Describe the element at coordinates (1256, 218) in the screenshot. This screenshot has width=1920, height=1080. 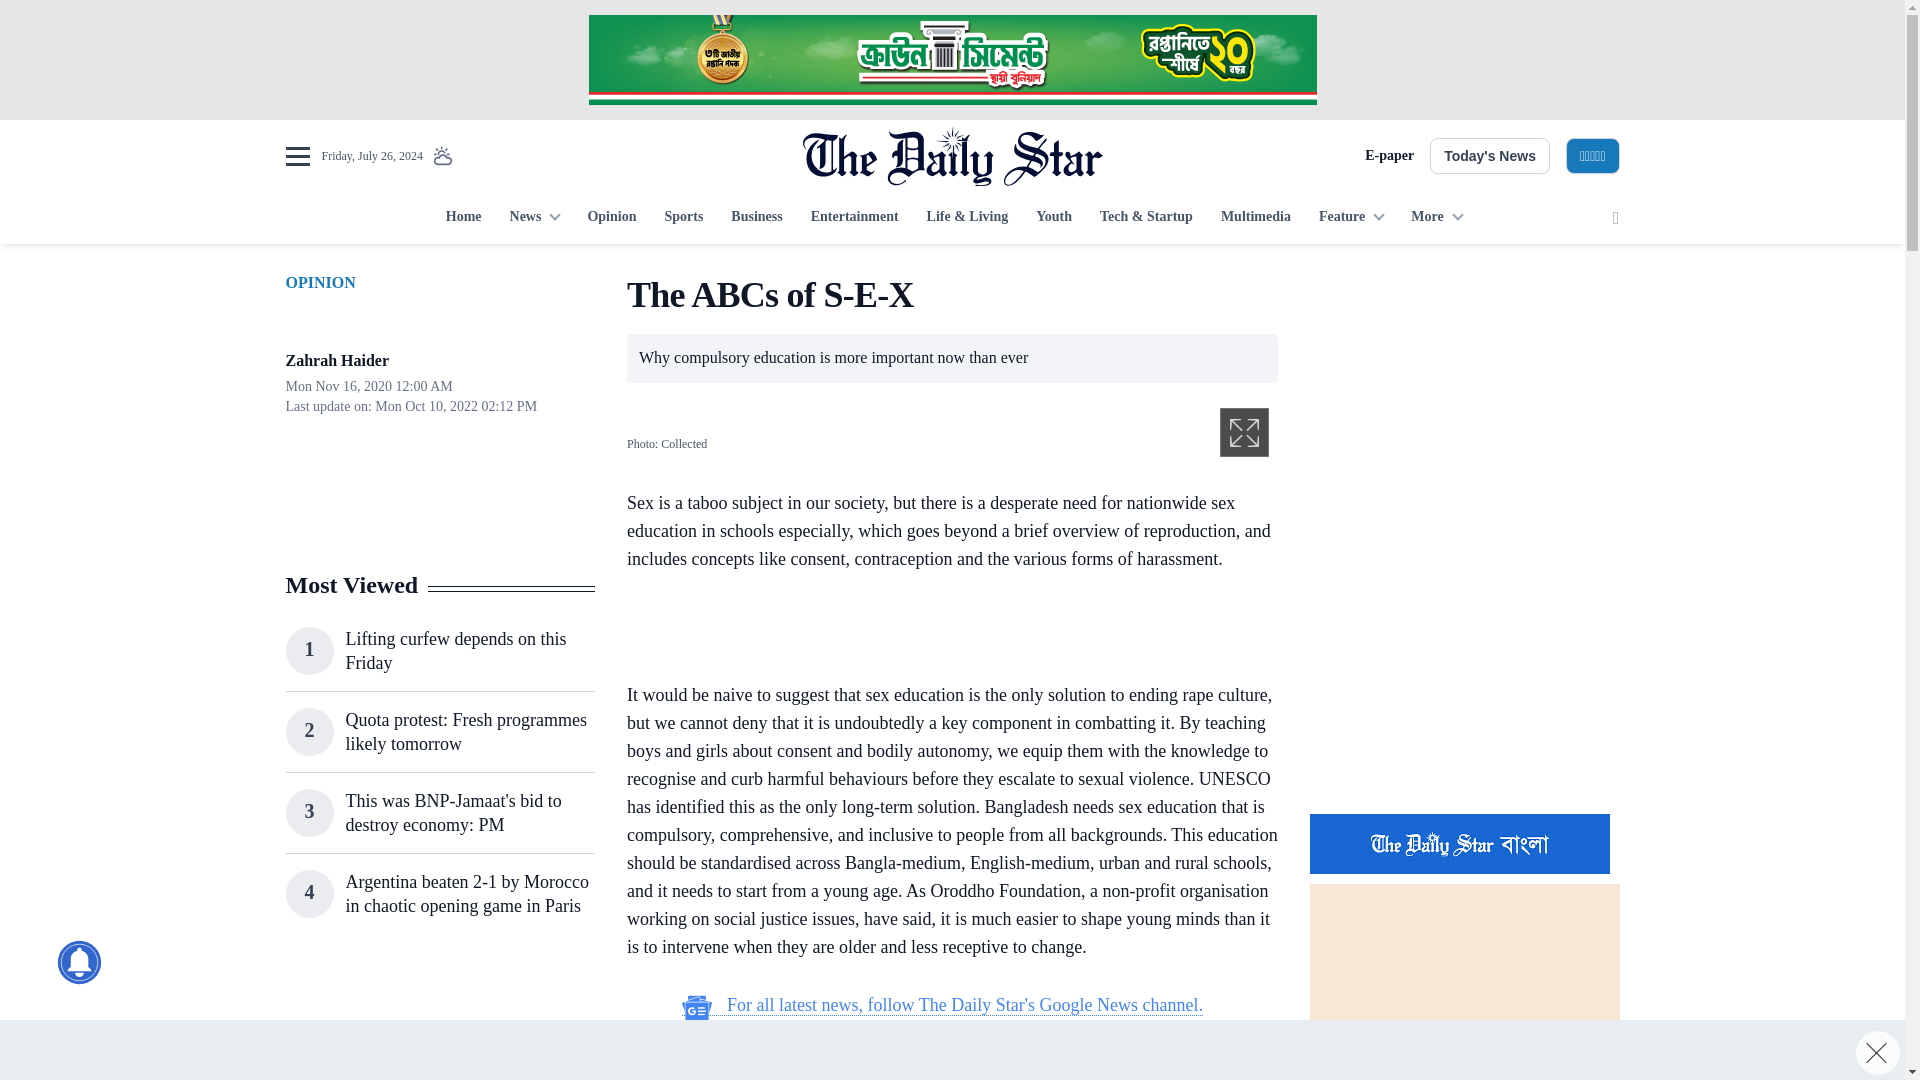
I see `Multimedia` at that location.